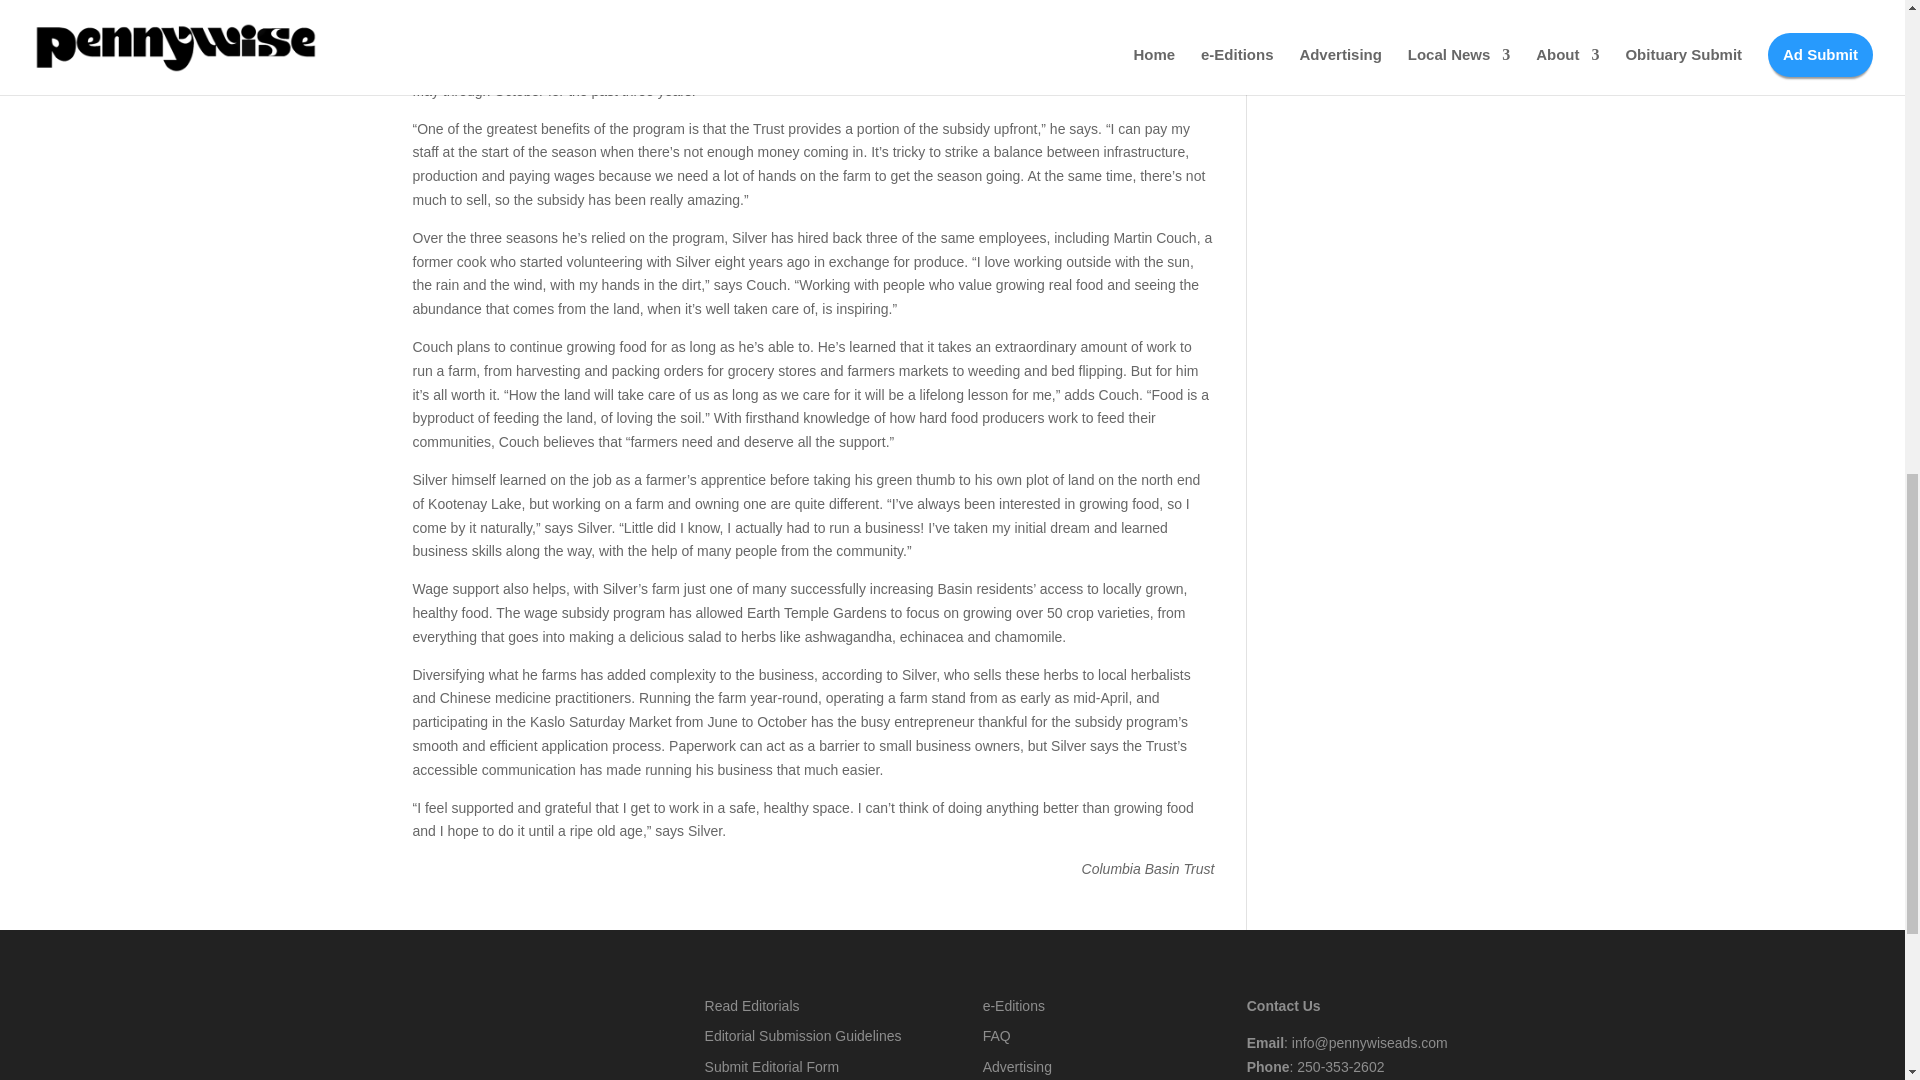 Image resolution: width=1920 pixels, height=1080 pixels. I want to click on Editorial Submission Guidelines, so click(803, 1036).